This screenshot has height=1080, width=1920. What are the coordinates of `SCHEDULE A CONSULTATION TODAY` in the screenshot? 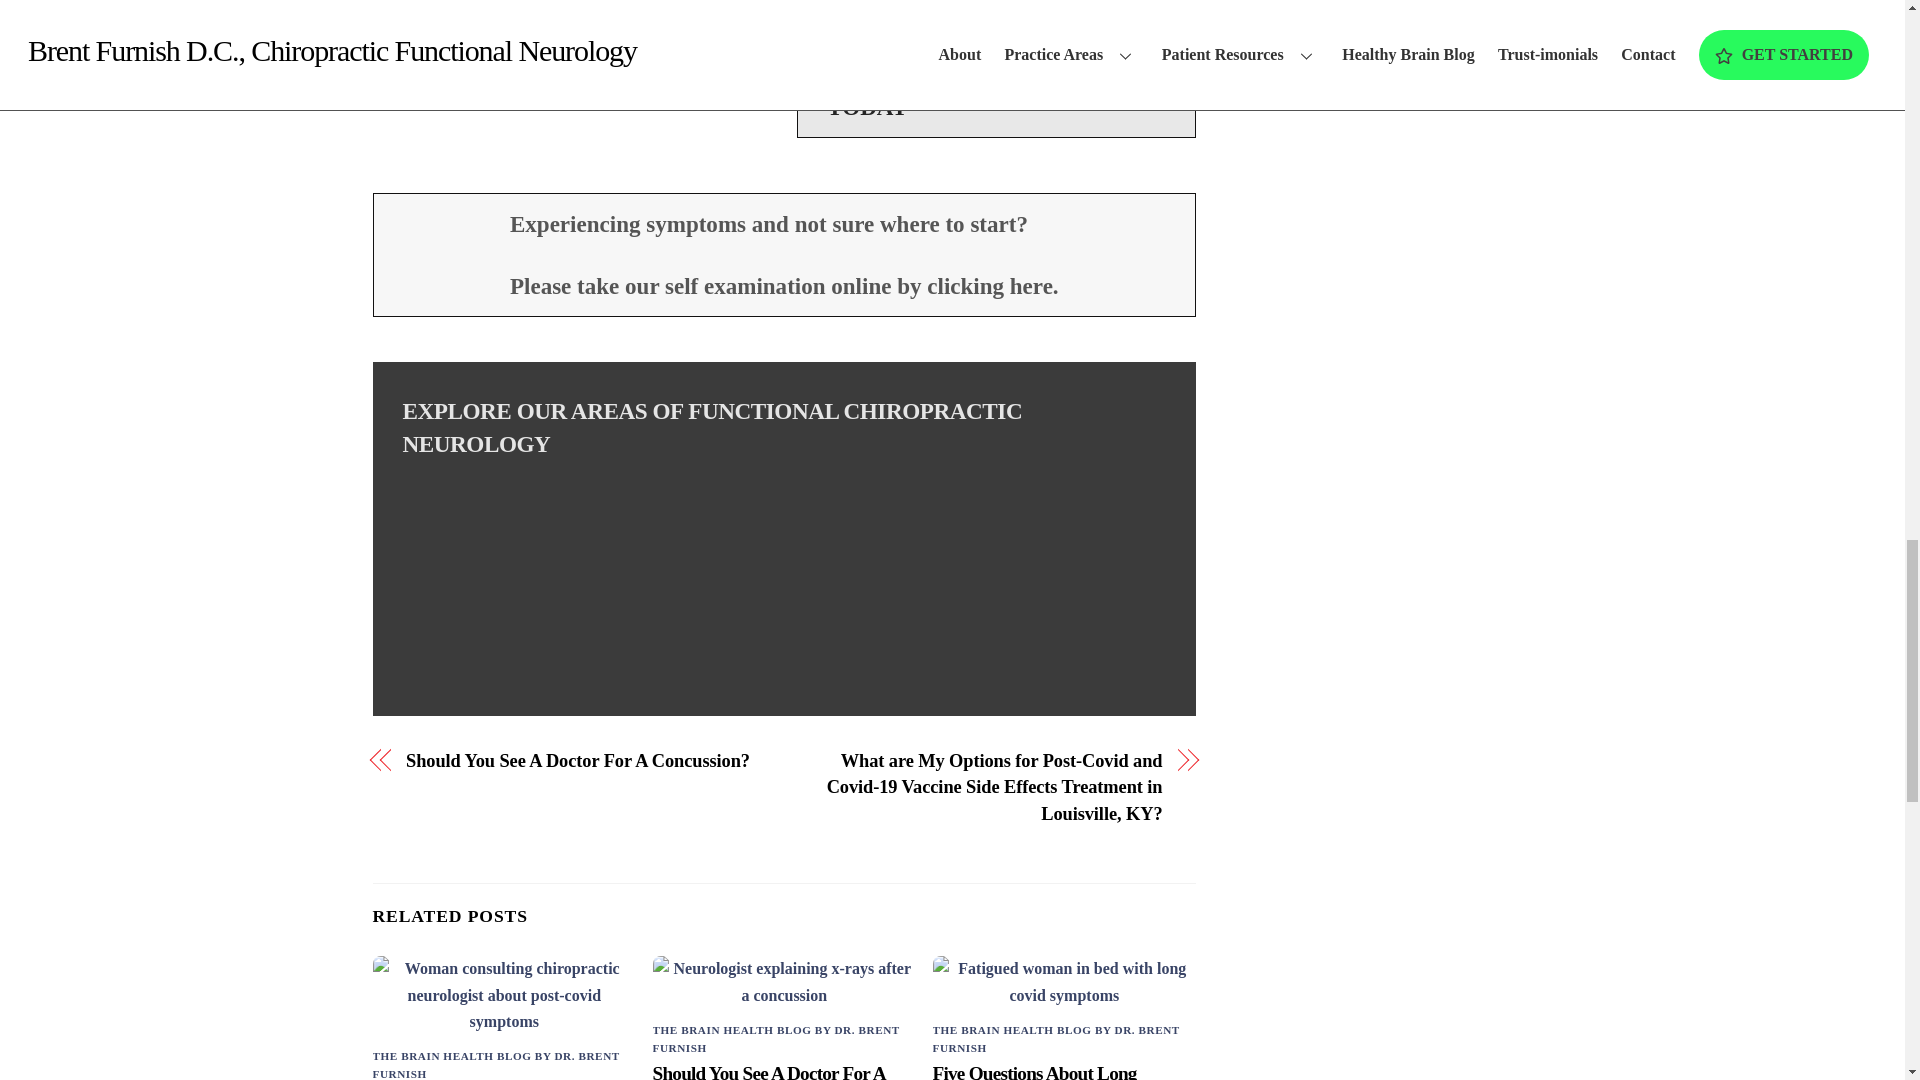 It's located at (996, 92).